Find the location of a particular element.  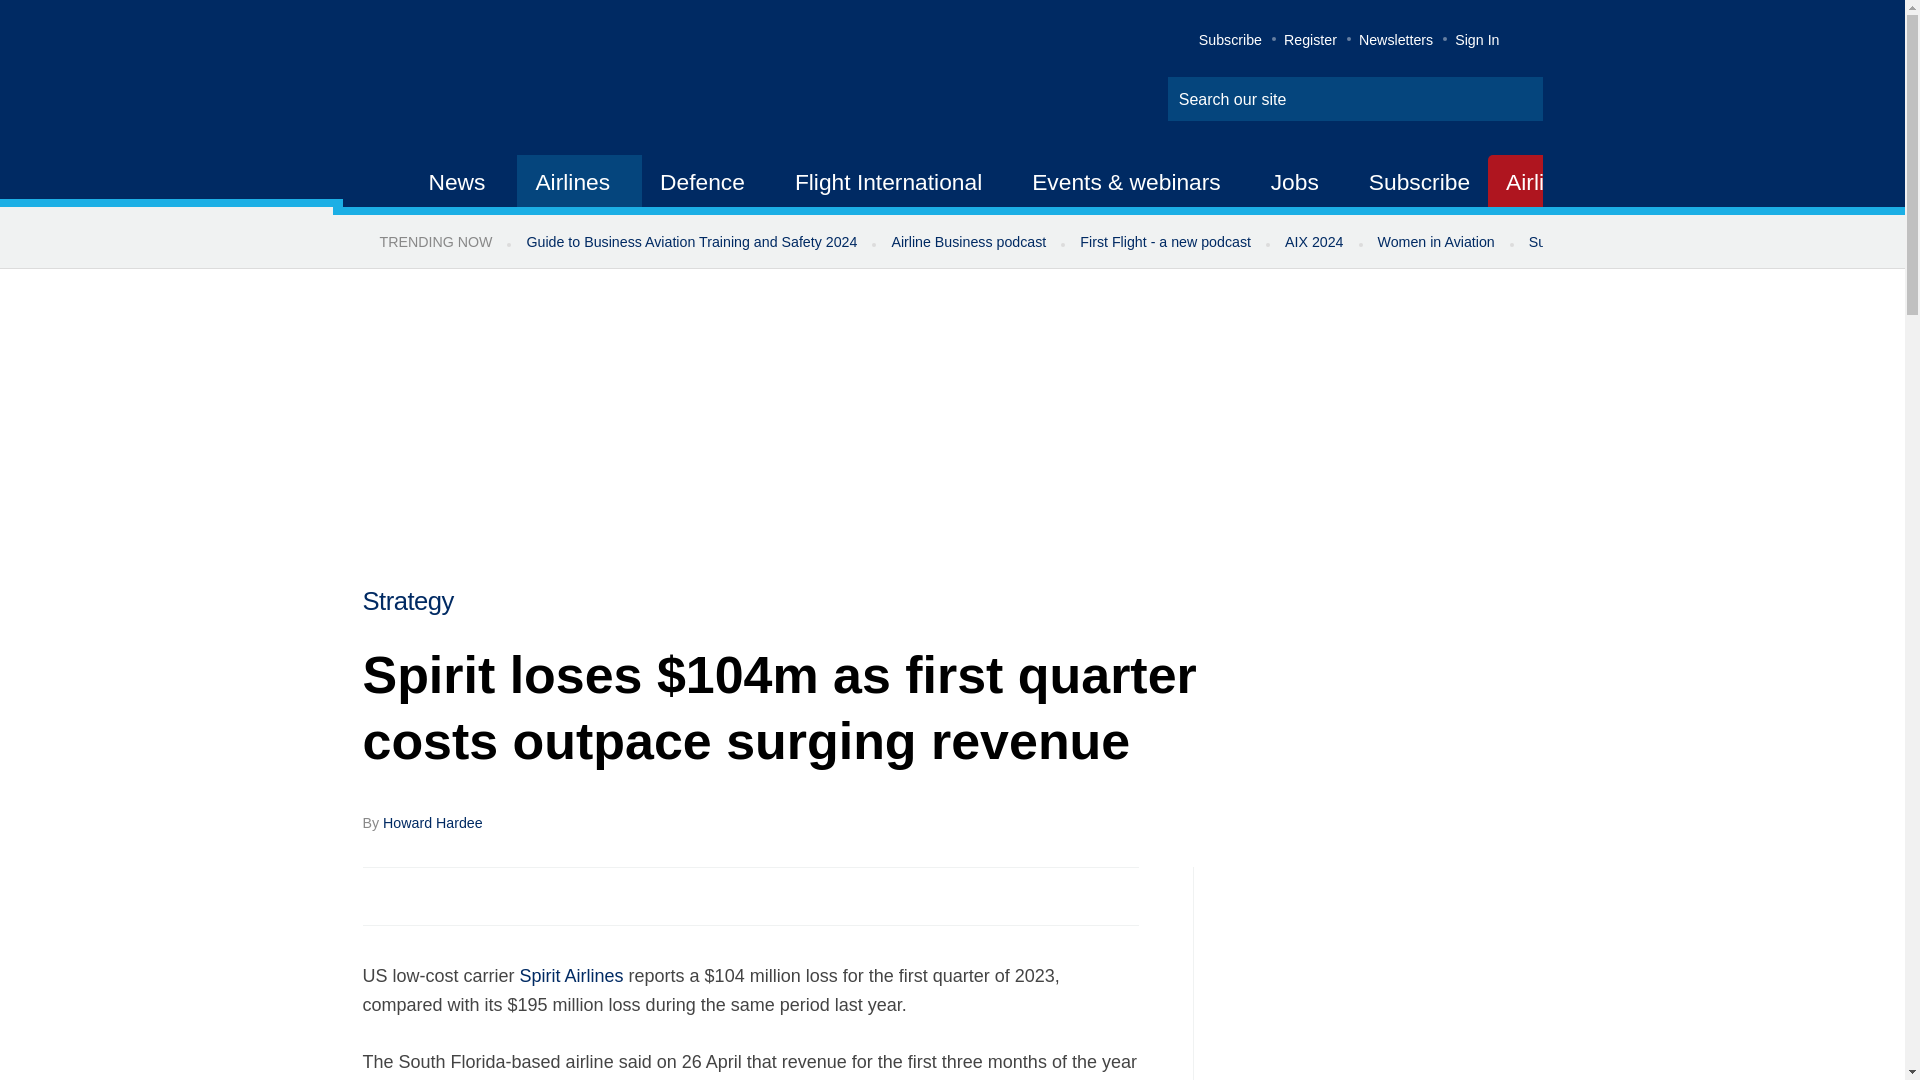

Women in Aviation is located at coordinates (1436, 242).